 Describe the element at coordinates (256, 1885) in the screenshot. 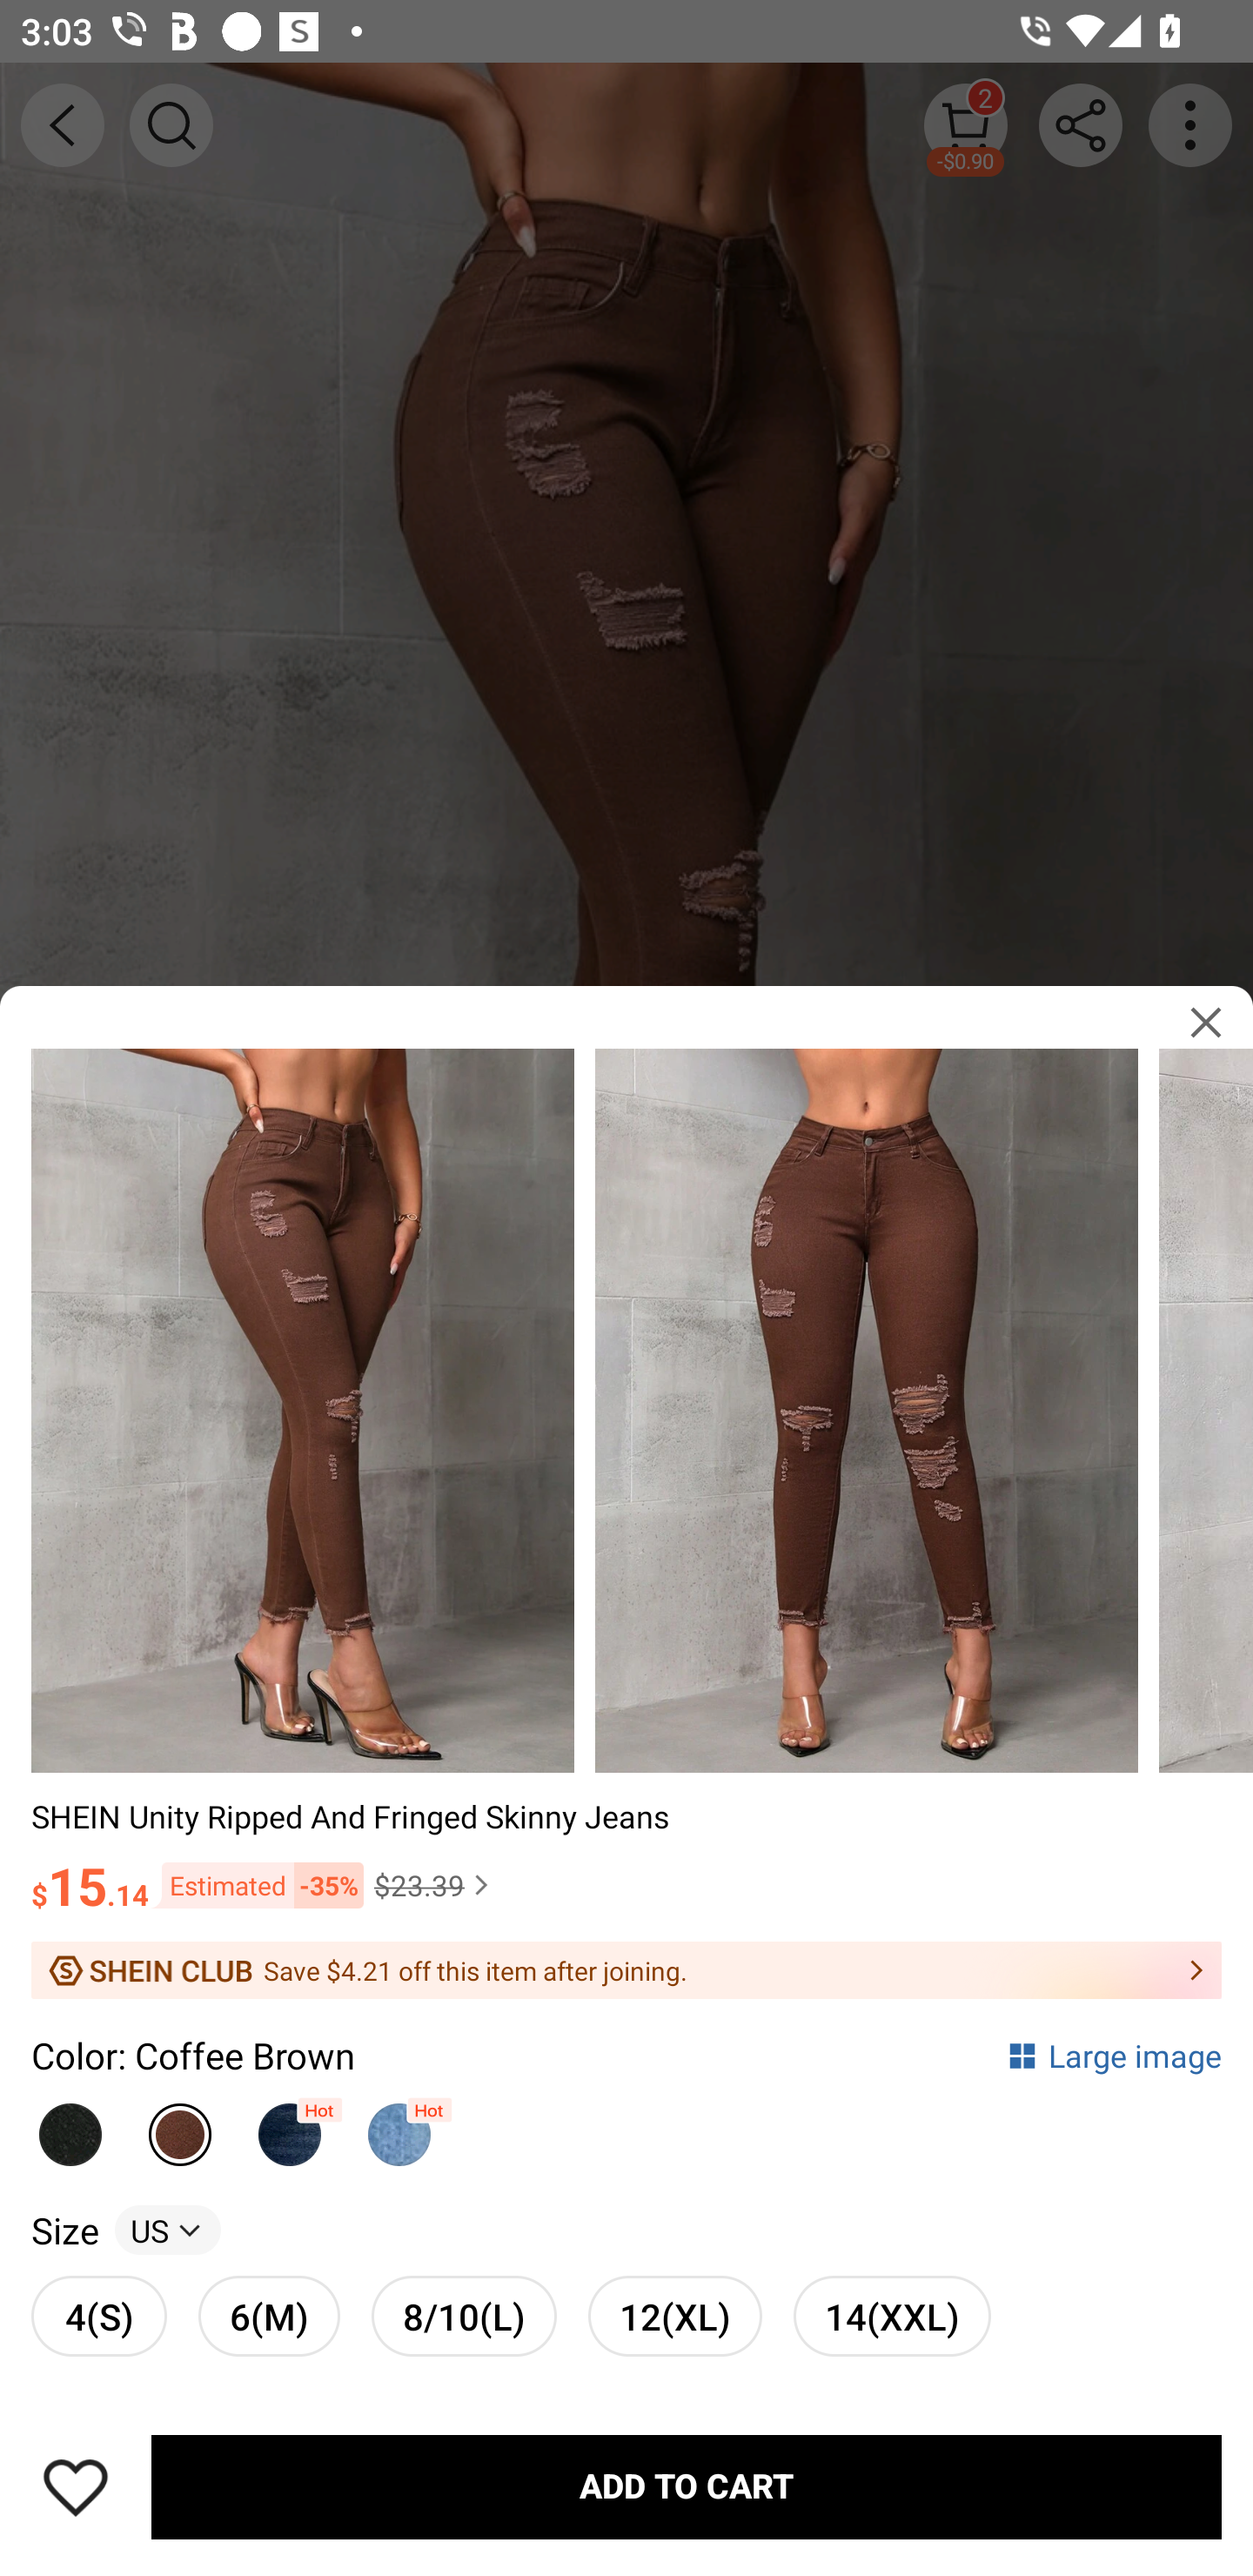

I see `Estimated -35%` at that location.